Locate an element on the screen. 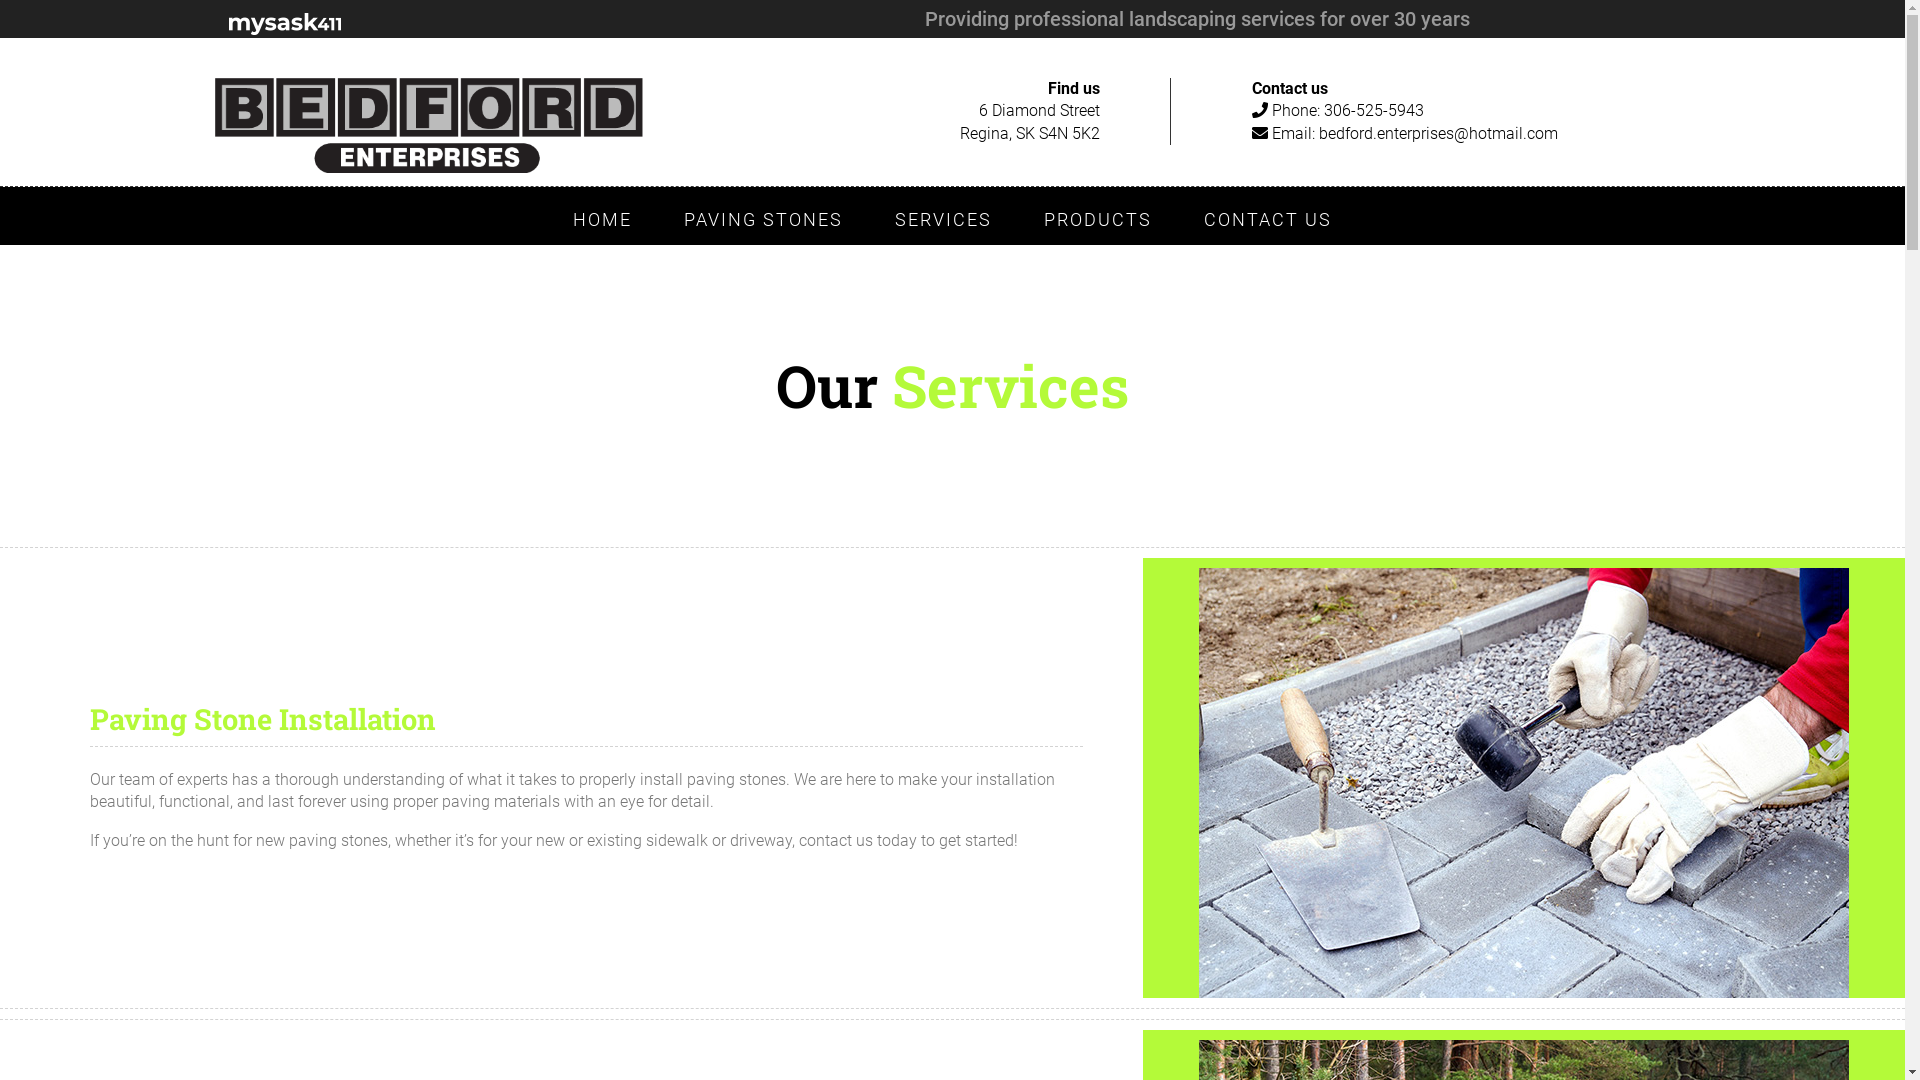  PAVING STONES is located at coordinates (764, 220).